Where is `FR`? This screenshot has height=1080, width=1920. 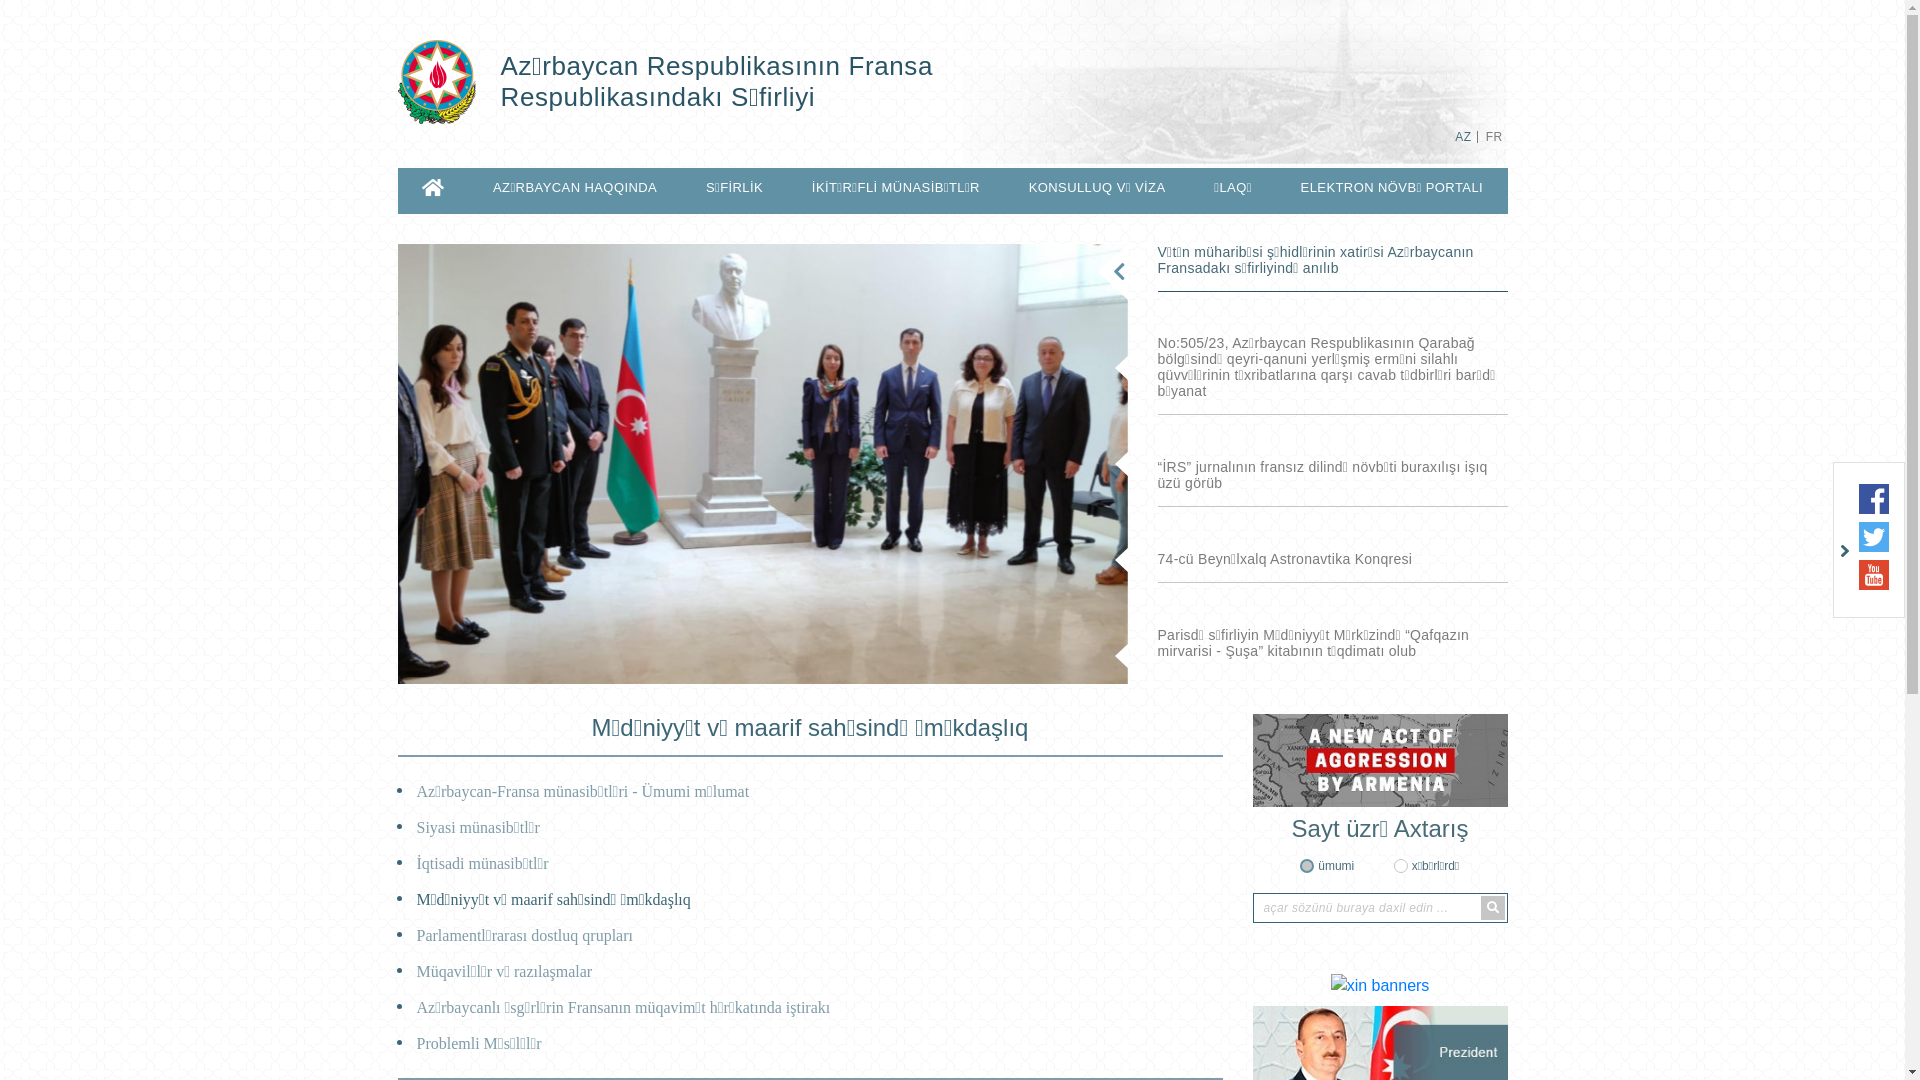
FR is located at coordinates (1494, 137).